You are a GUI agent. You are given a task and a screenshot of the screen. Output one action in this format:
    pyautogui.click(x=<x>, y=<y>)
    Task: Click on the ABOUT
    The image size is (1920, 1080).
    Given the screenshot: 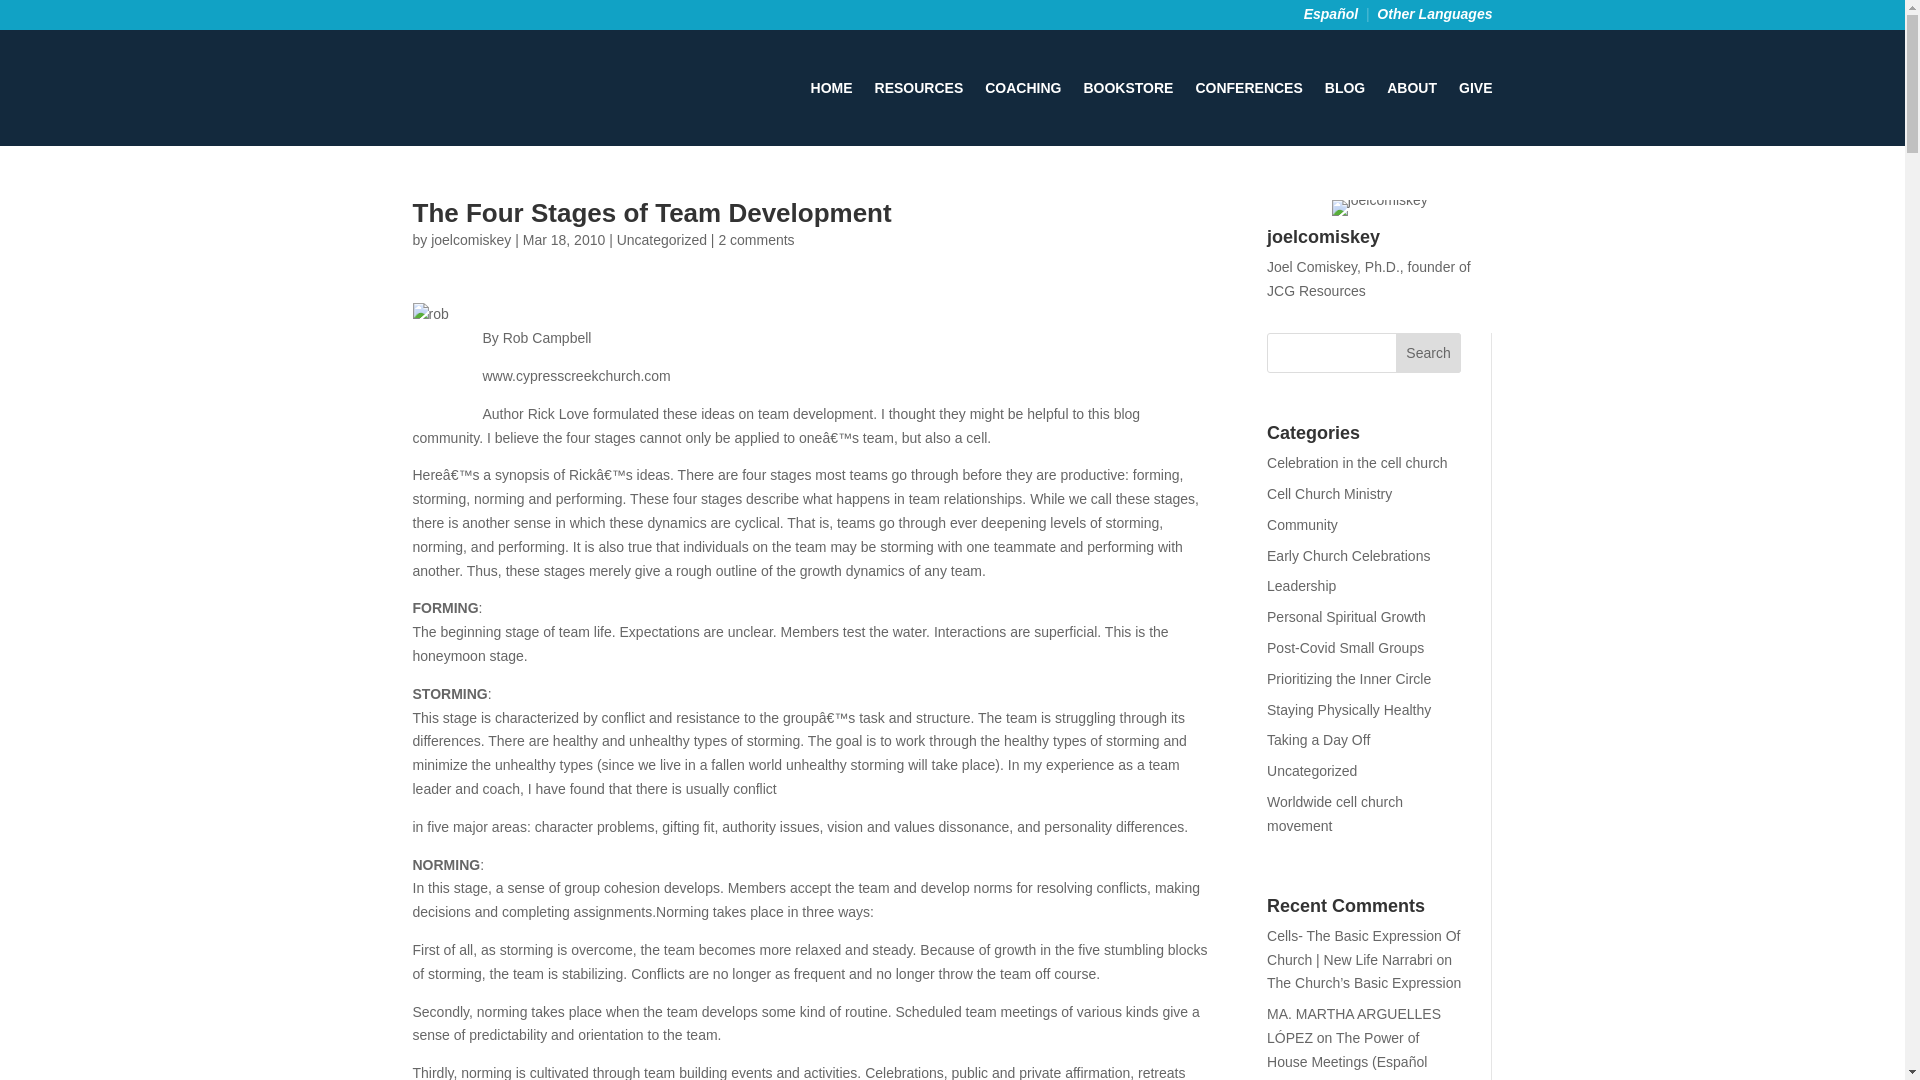 What is the action you would take?
    pyautogui.click(x=1411, y=88)
    